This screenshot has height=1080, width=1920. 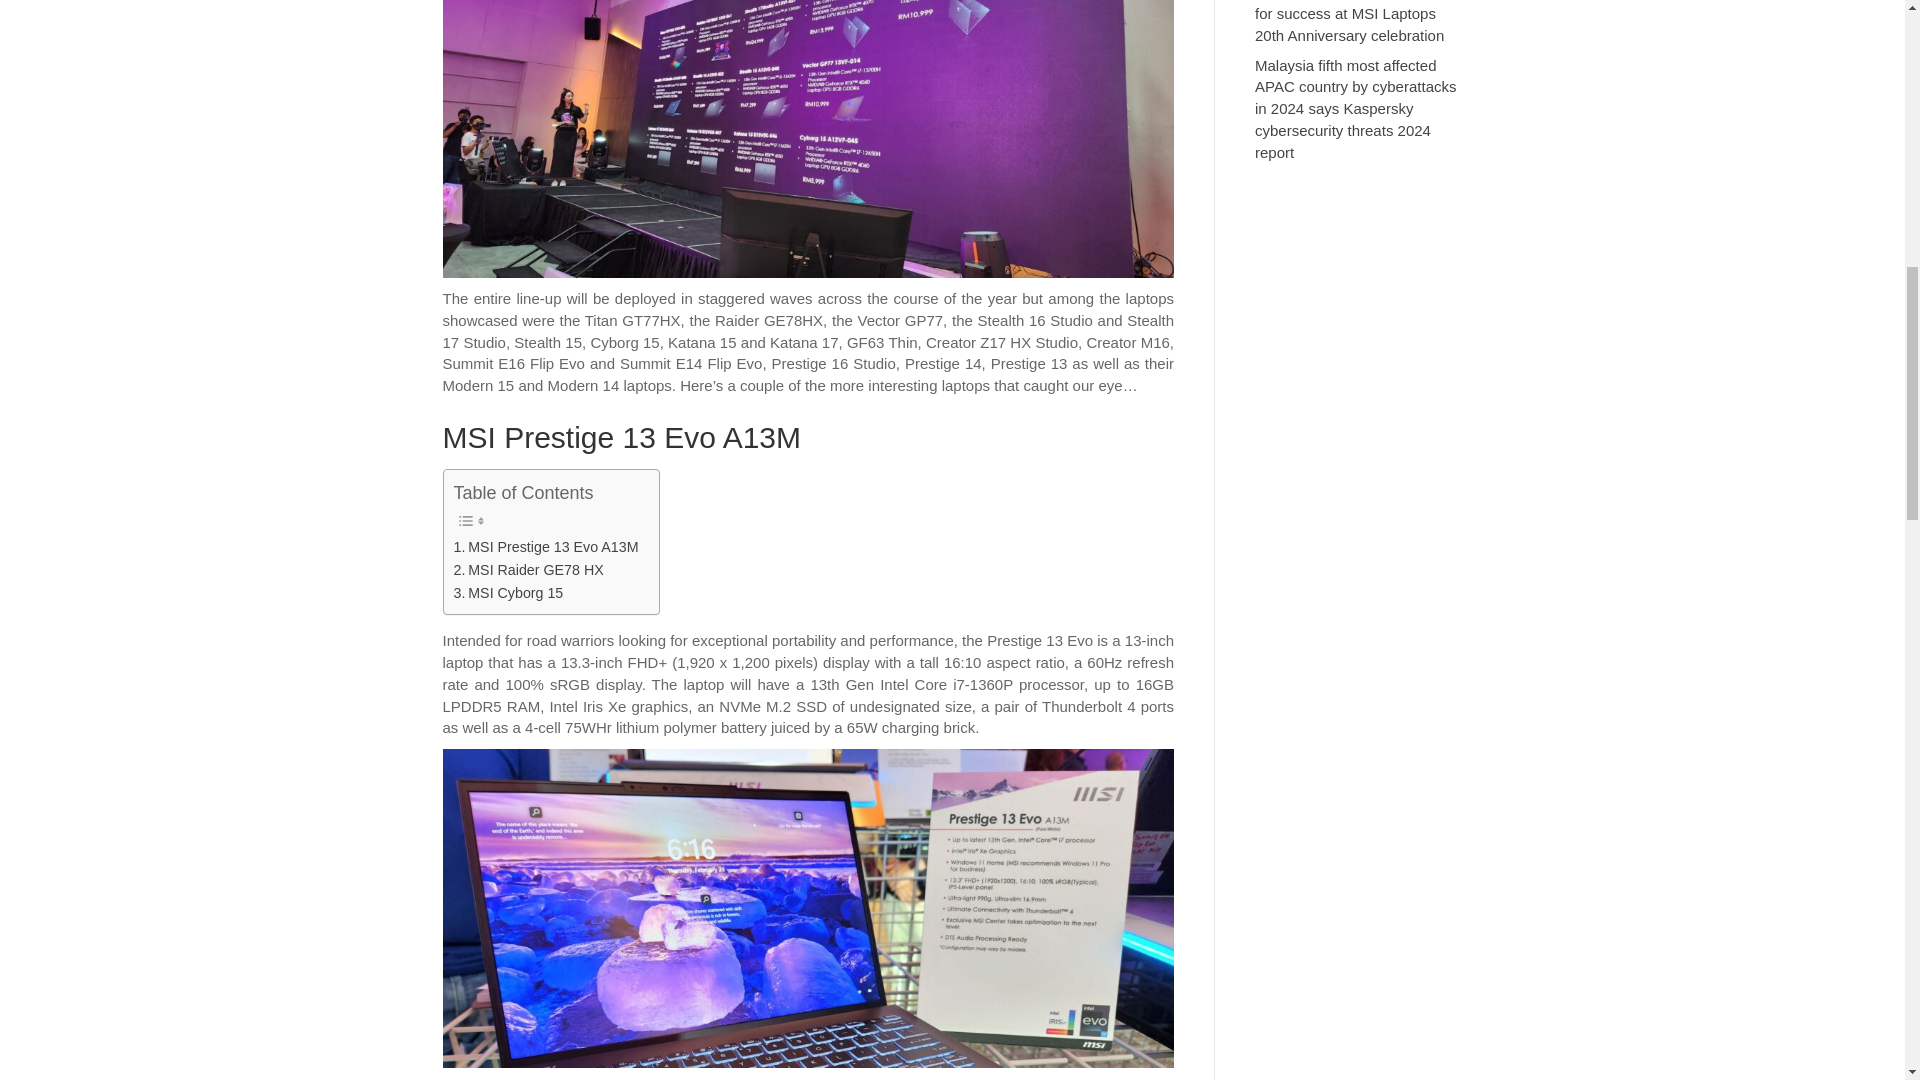 I want to click on MSI Cyborg 15, so click(x=508, y=593).